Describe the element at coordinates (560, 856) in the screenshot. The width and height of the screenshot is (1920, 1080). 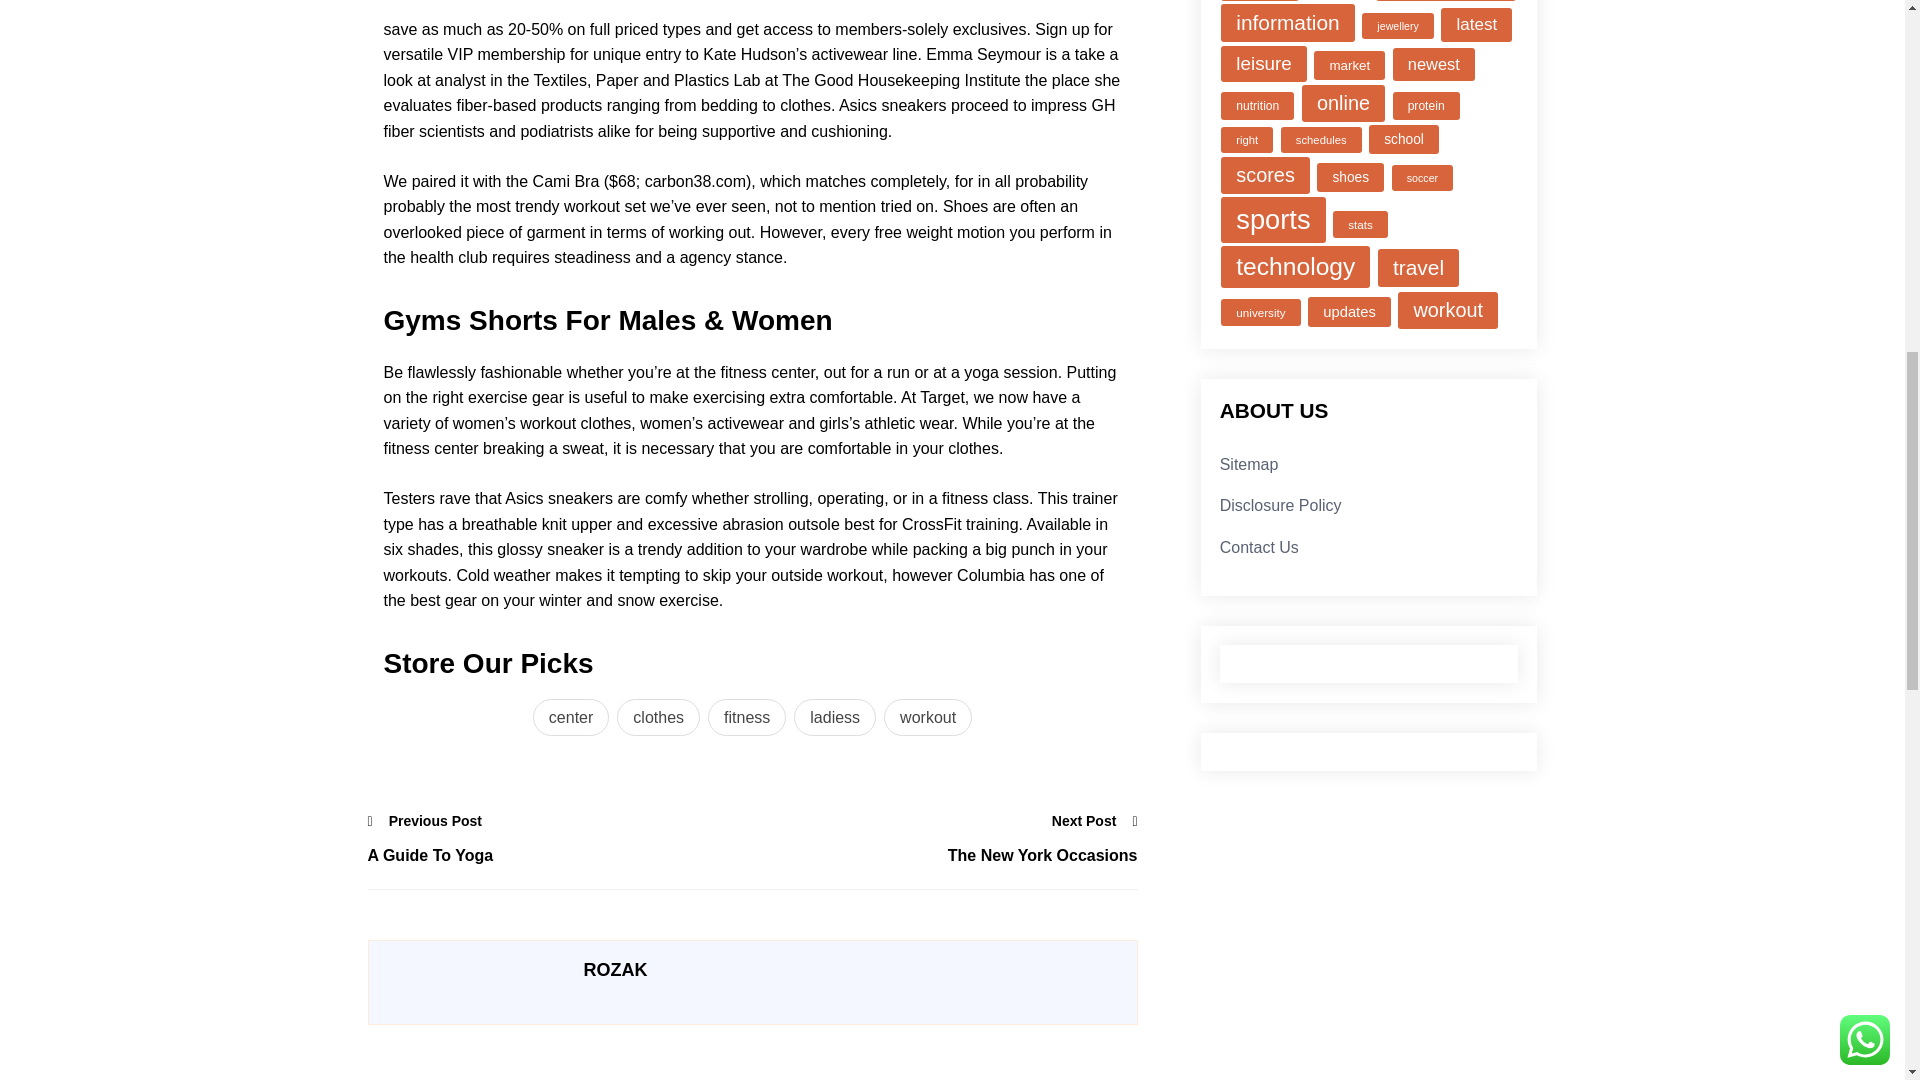
I see `A Guide To Yoga` at that location.